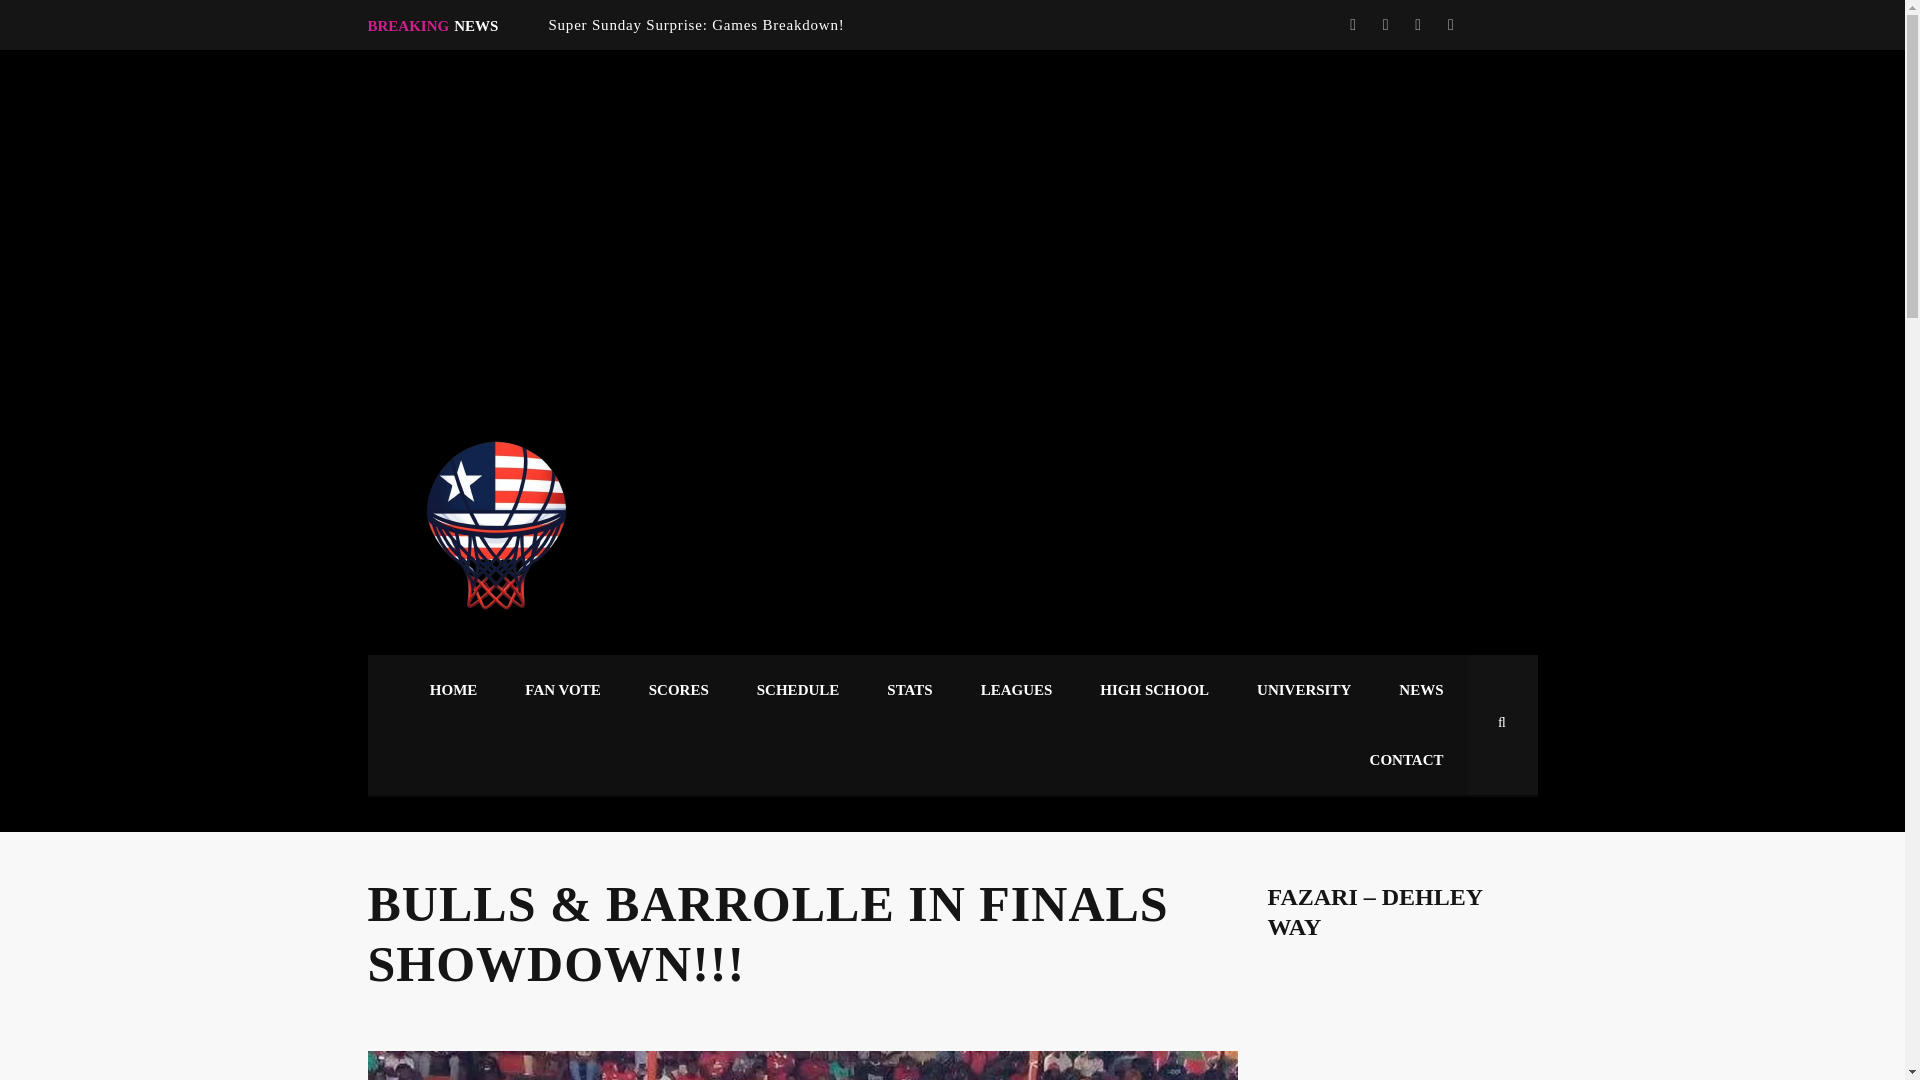 The image size is (1920, 1080). I want to click on SCHEDULE, so click(798, 689).